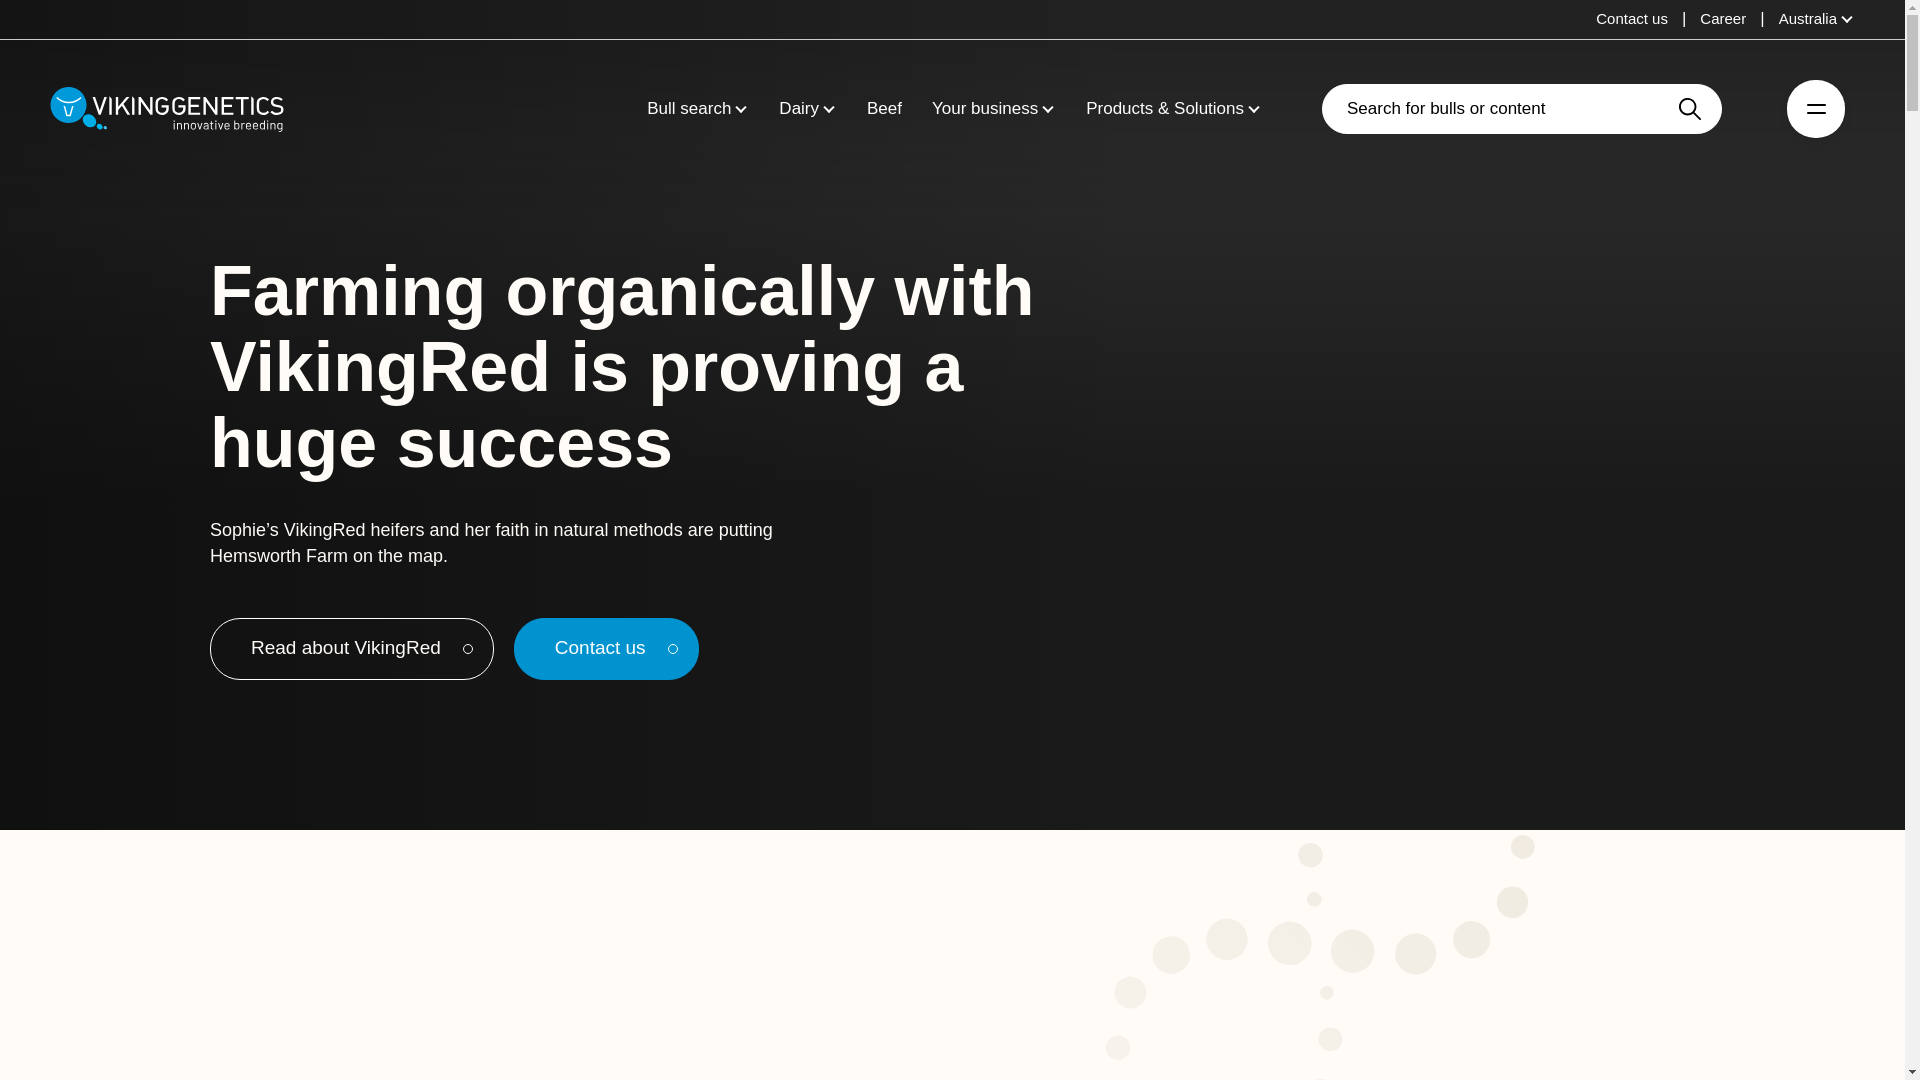  What do you see at coordinates (166, 108) in the screenshot?
I see `Viking Genetics - innovative breeding` at bounding box center [166, 108].